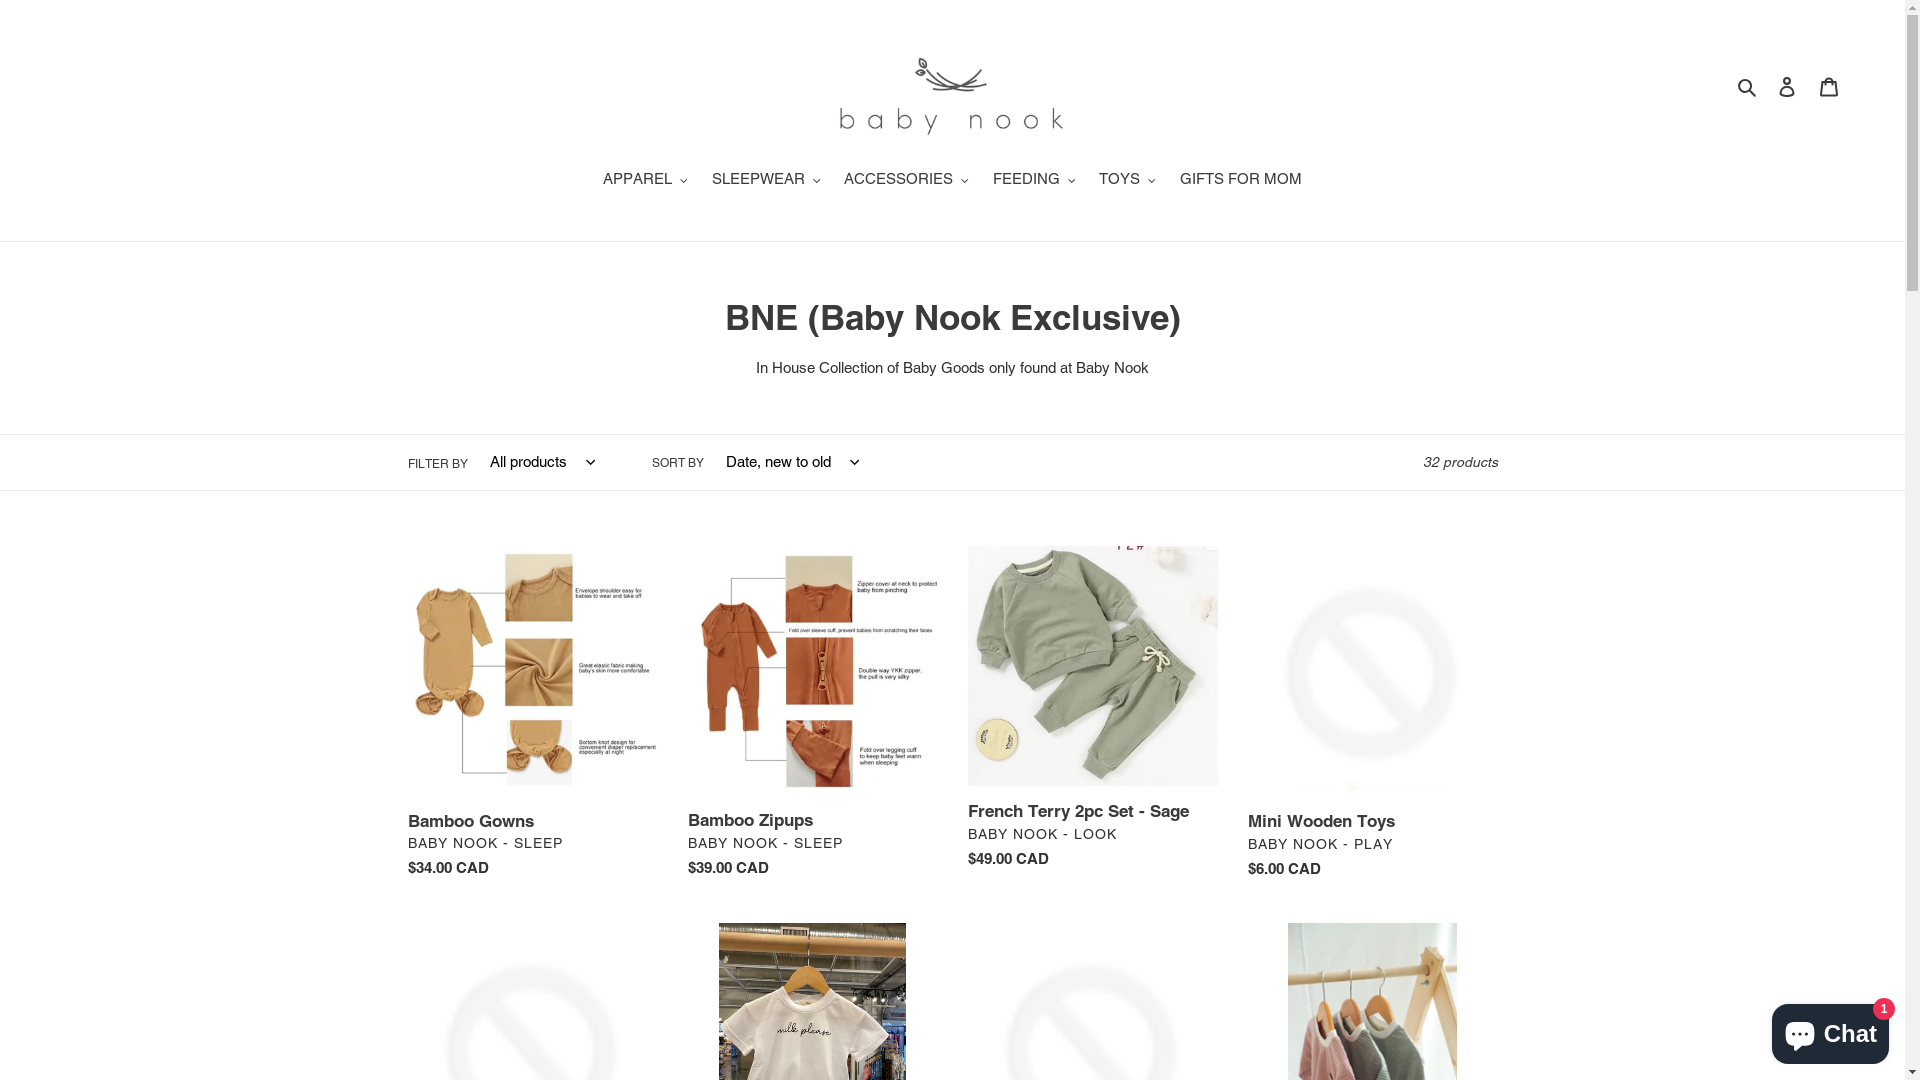 Image resolution: width=1920 pixels, height=1080 pixels. Describe the element at coordinates (533, 717) in the screenshot. I see `Bamboo Gowns` at that location.